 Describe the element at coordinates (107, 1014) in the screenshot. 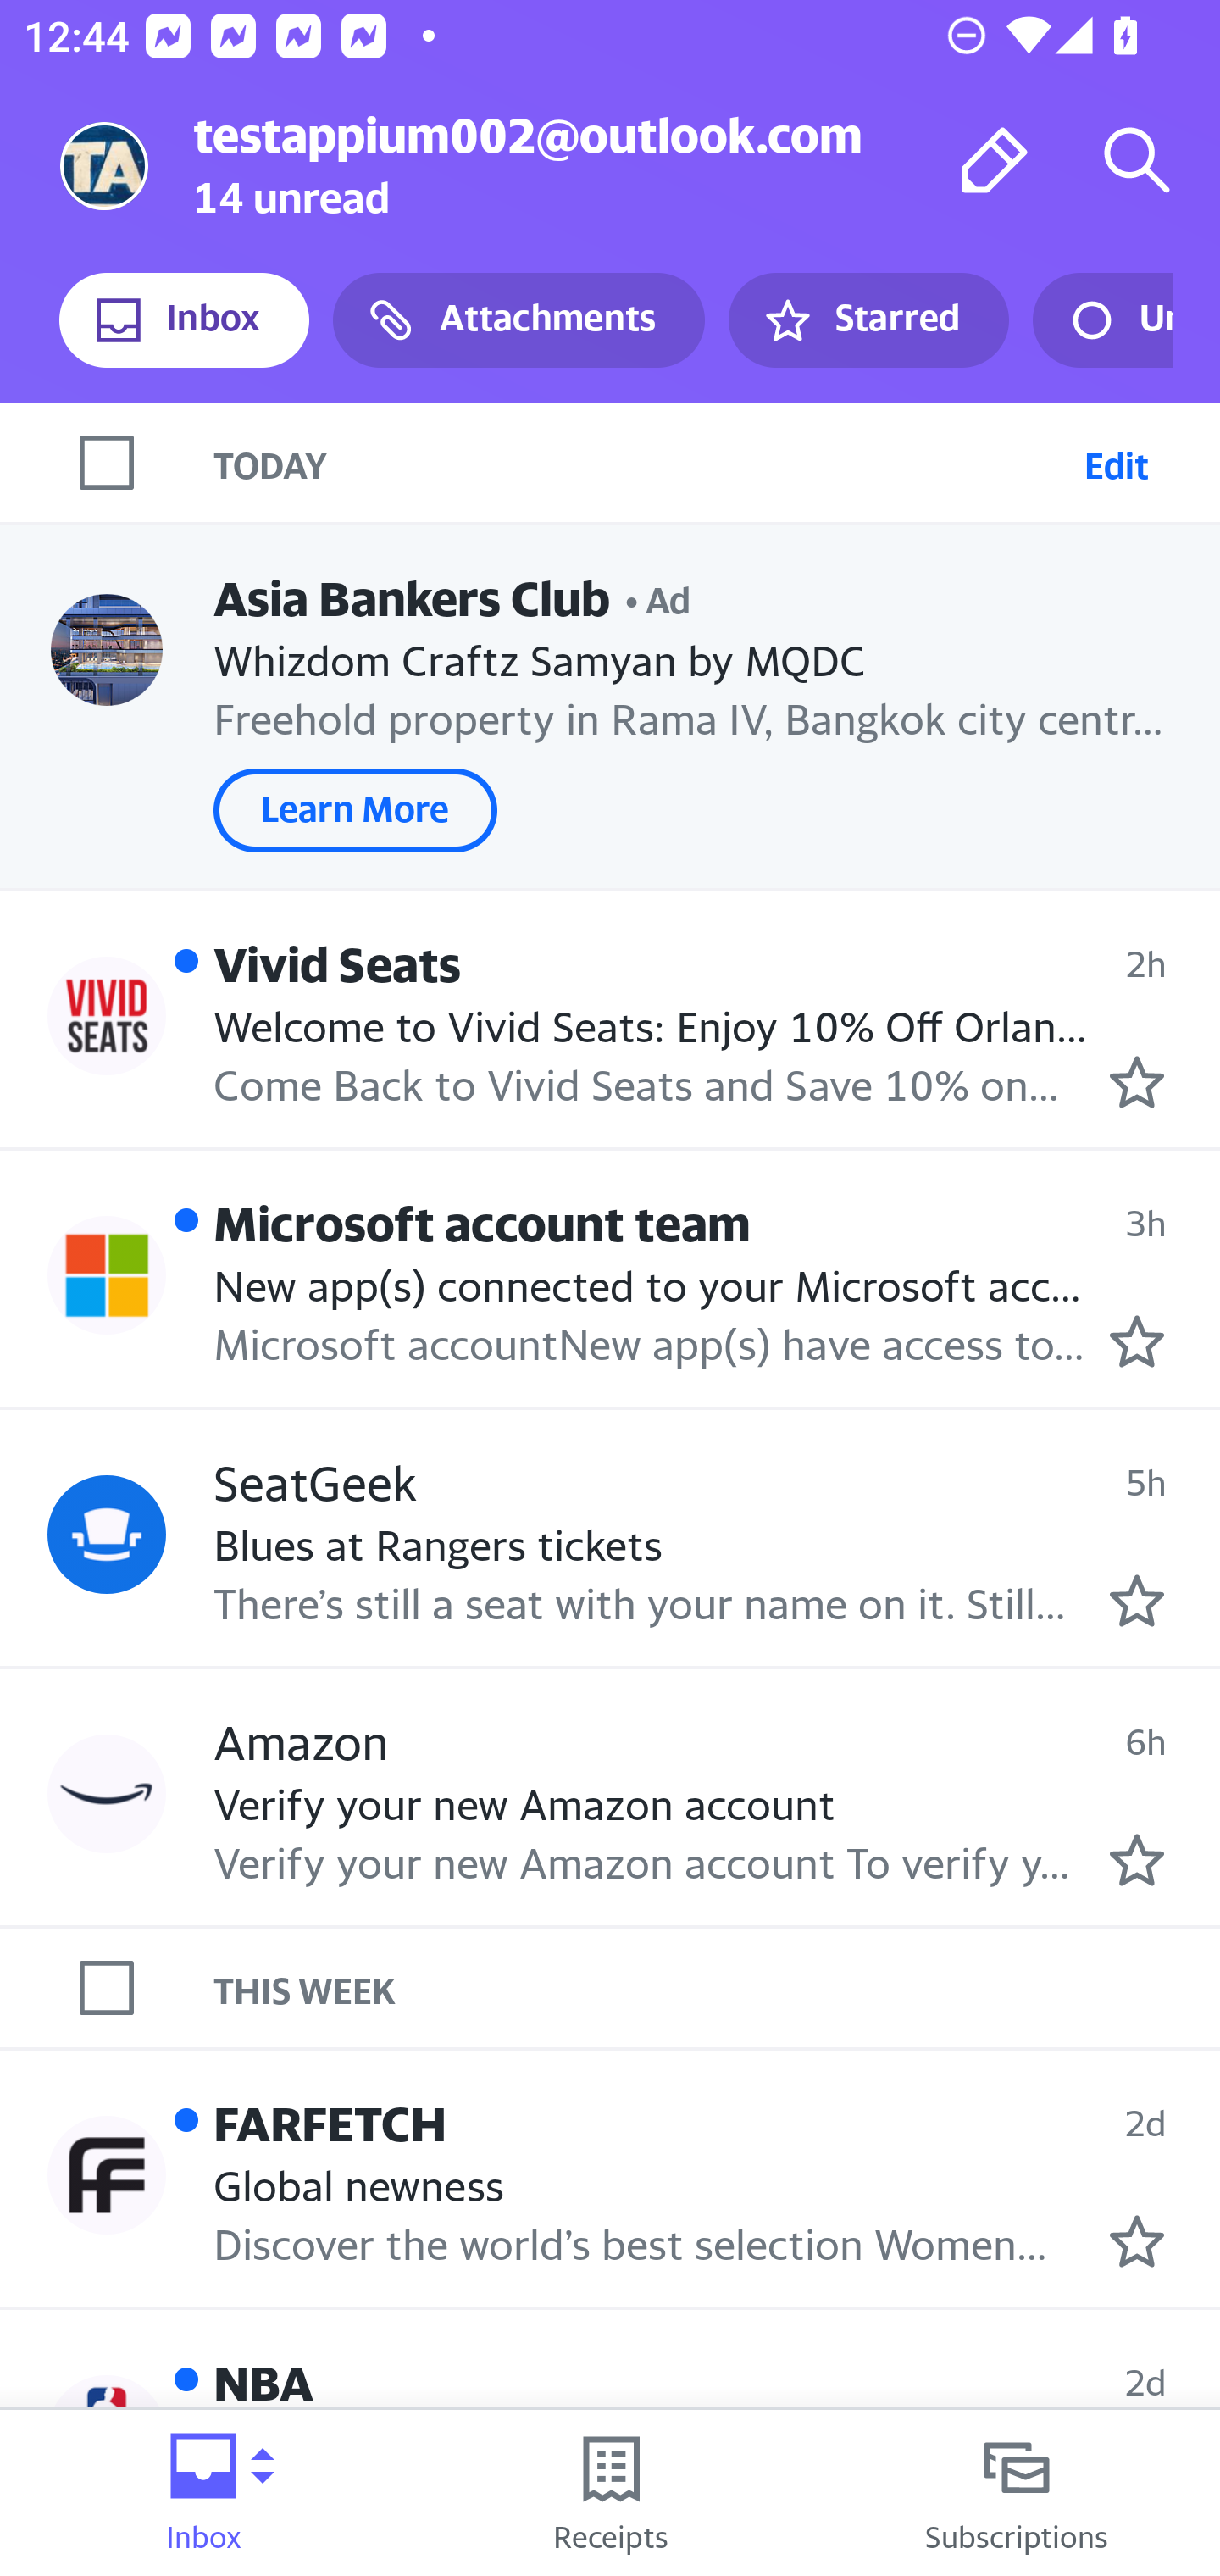

I see `Profile
Vivid Seats` at that location.